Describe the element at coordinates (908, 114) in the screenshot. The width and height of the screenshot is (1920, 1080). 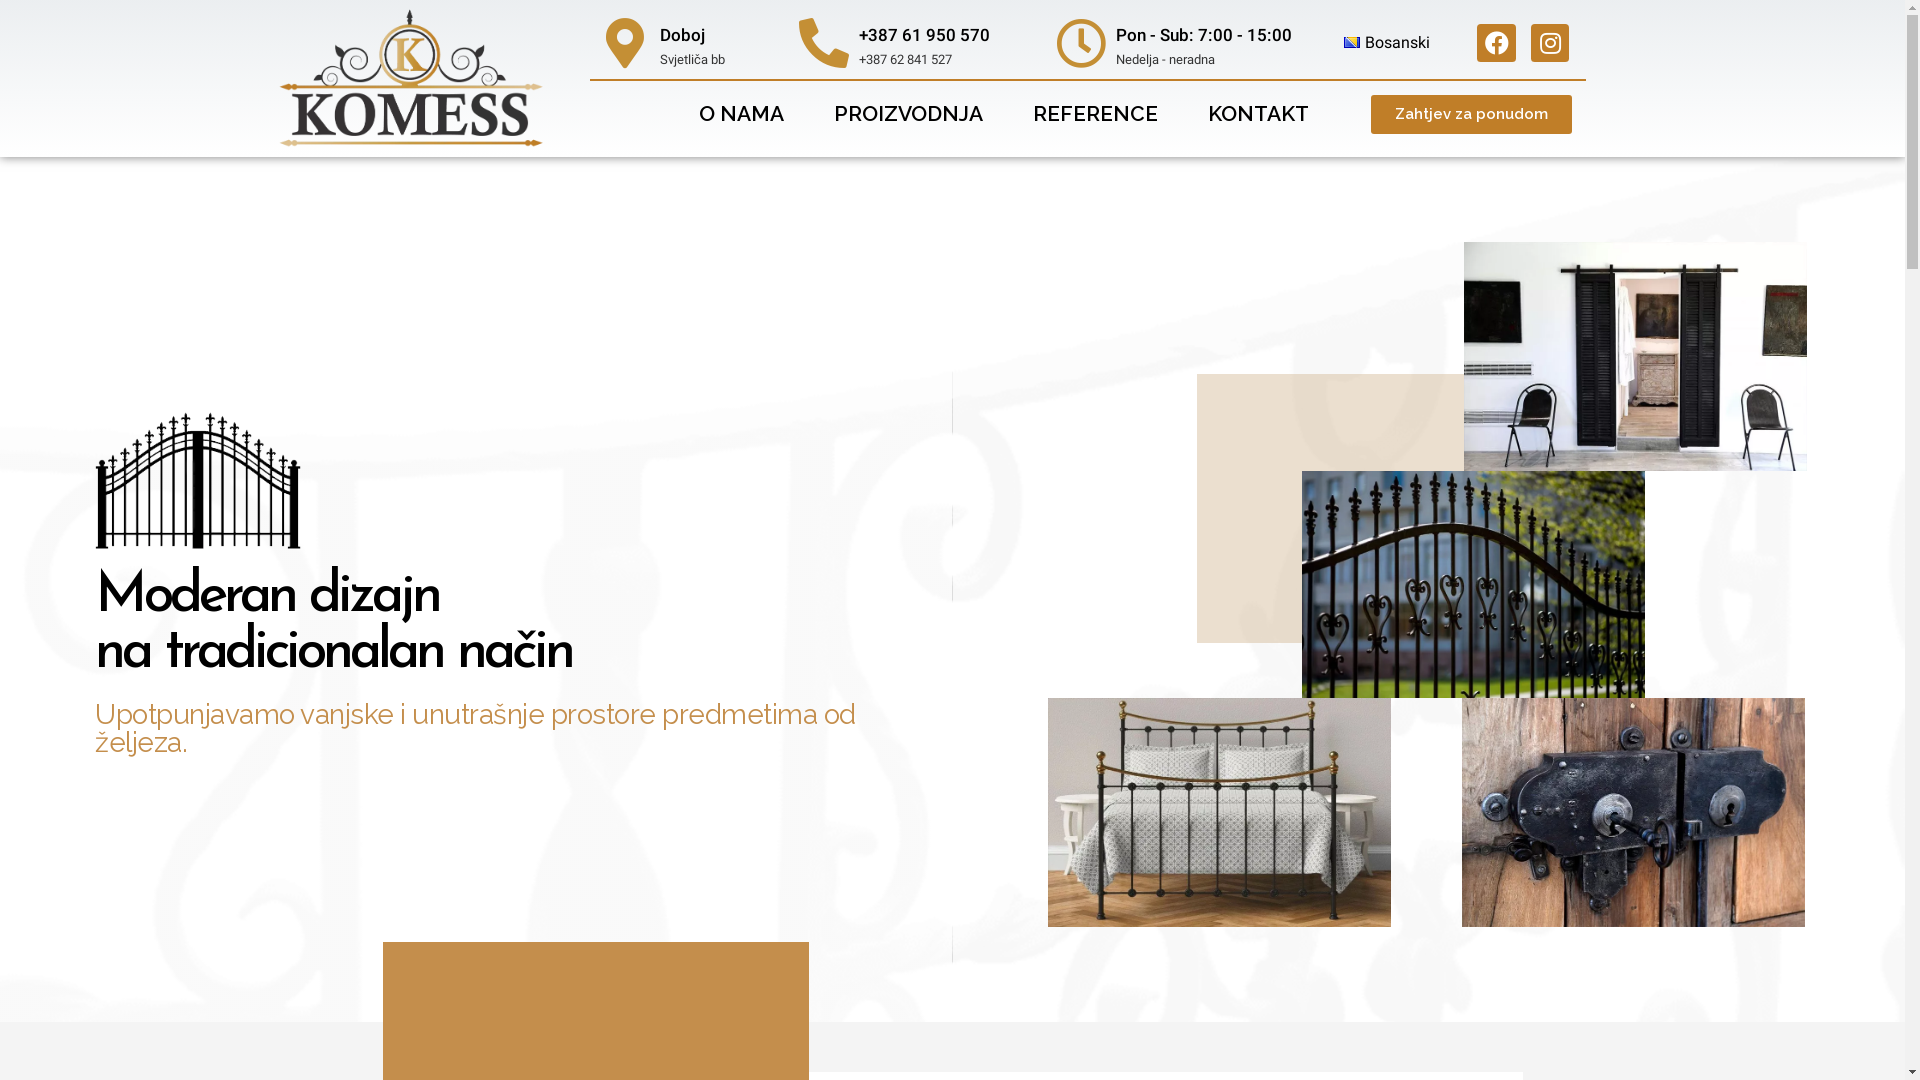
I see `PROIZVODNJA` at that location.